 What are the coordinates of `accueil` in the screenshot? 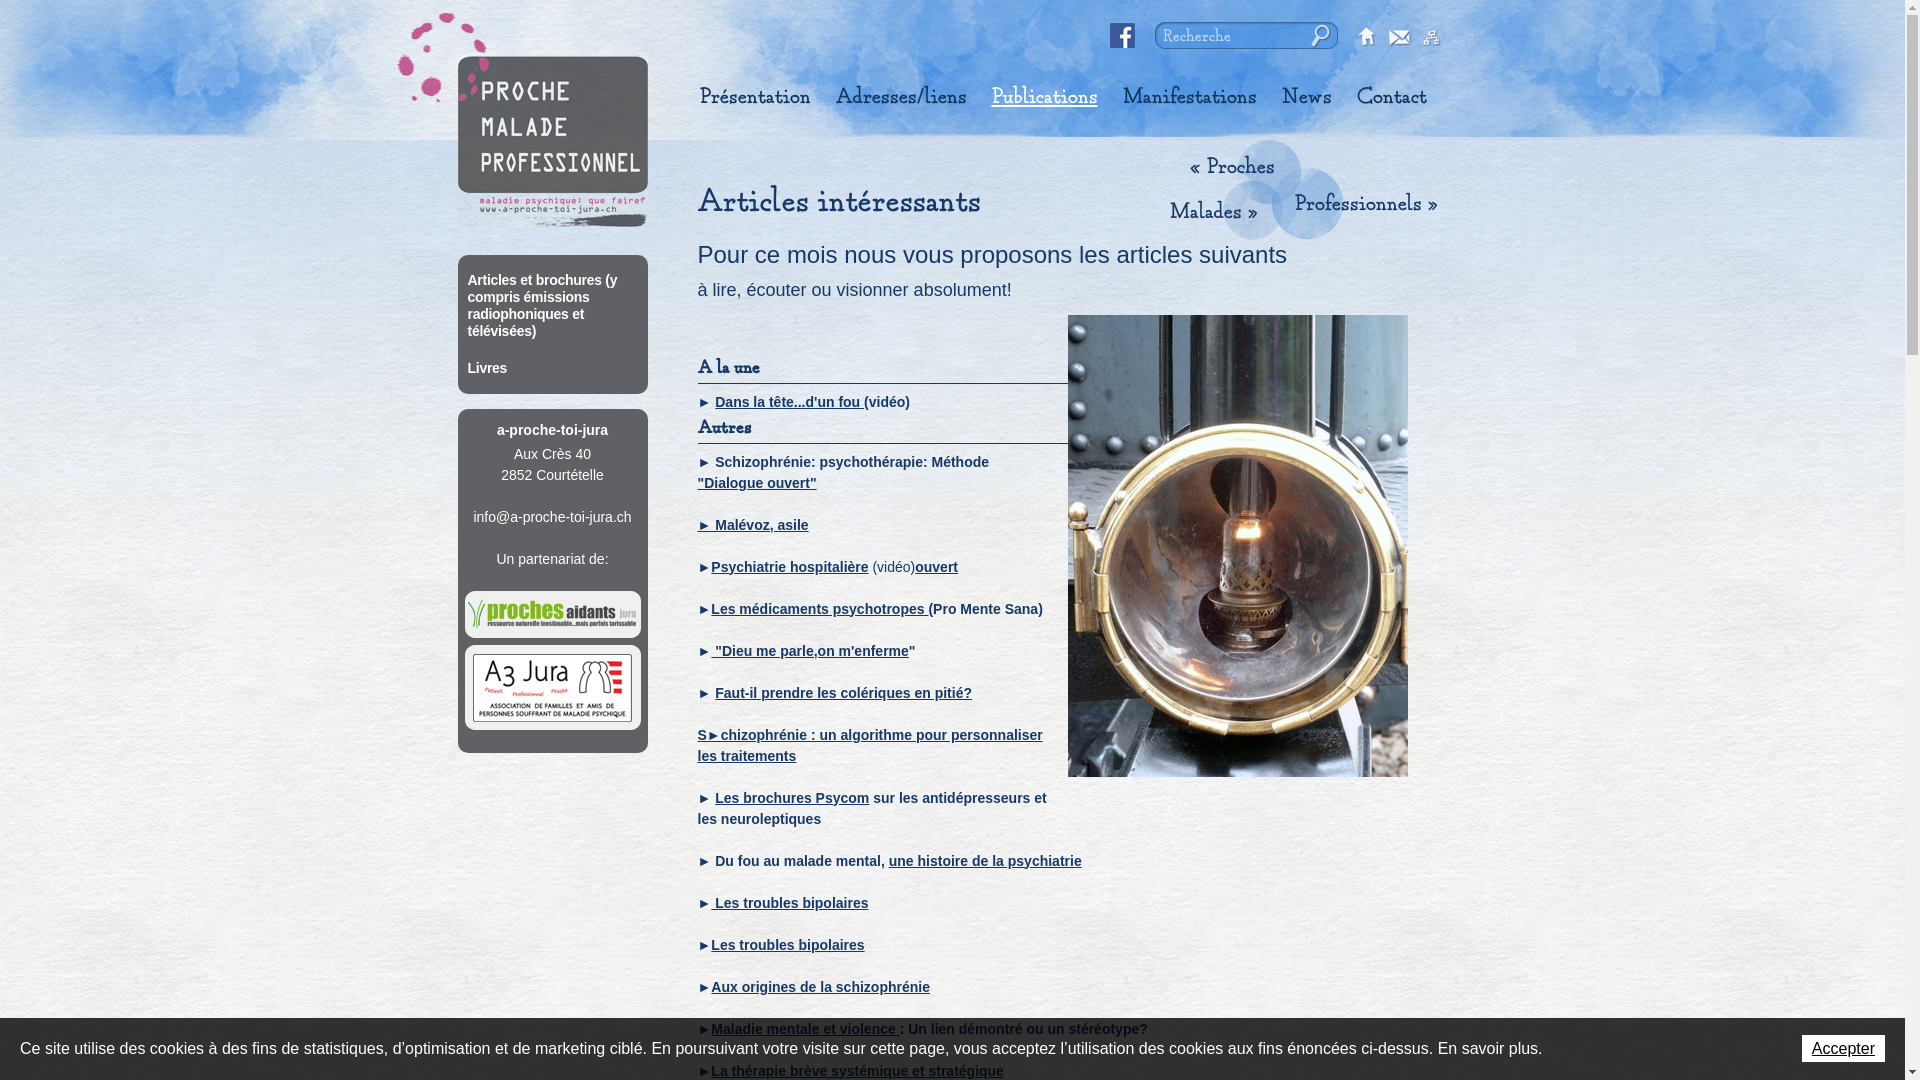 It's located at (1367, 38).